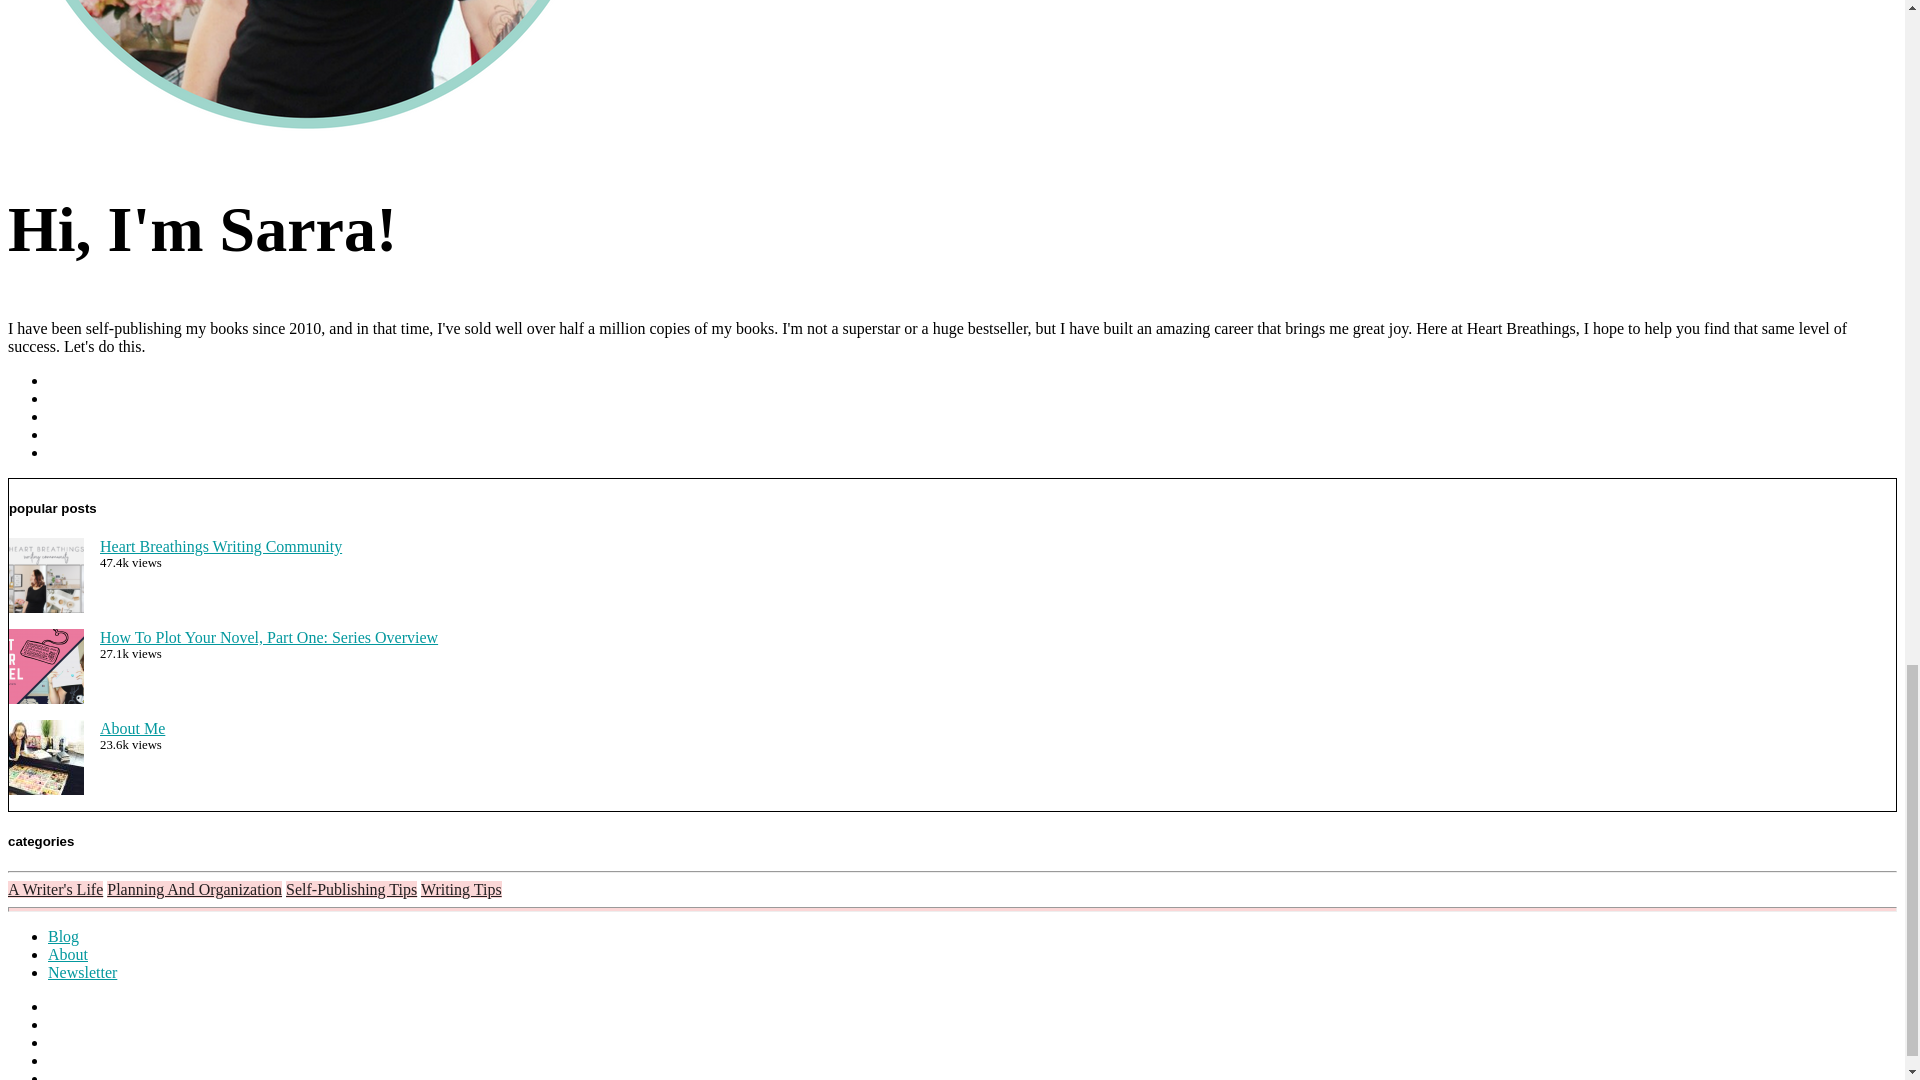  What do you see at coordinates (194, 889) in the screenshot?
I see `Planning And Organization` at bounding box center [194, 889].